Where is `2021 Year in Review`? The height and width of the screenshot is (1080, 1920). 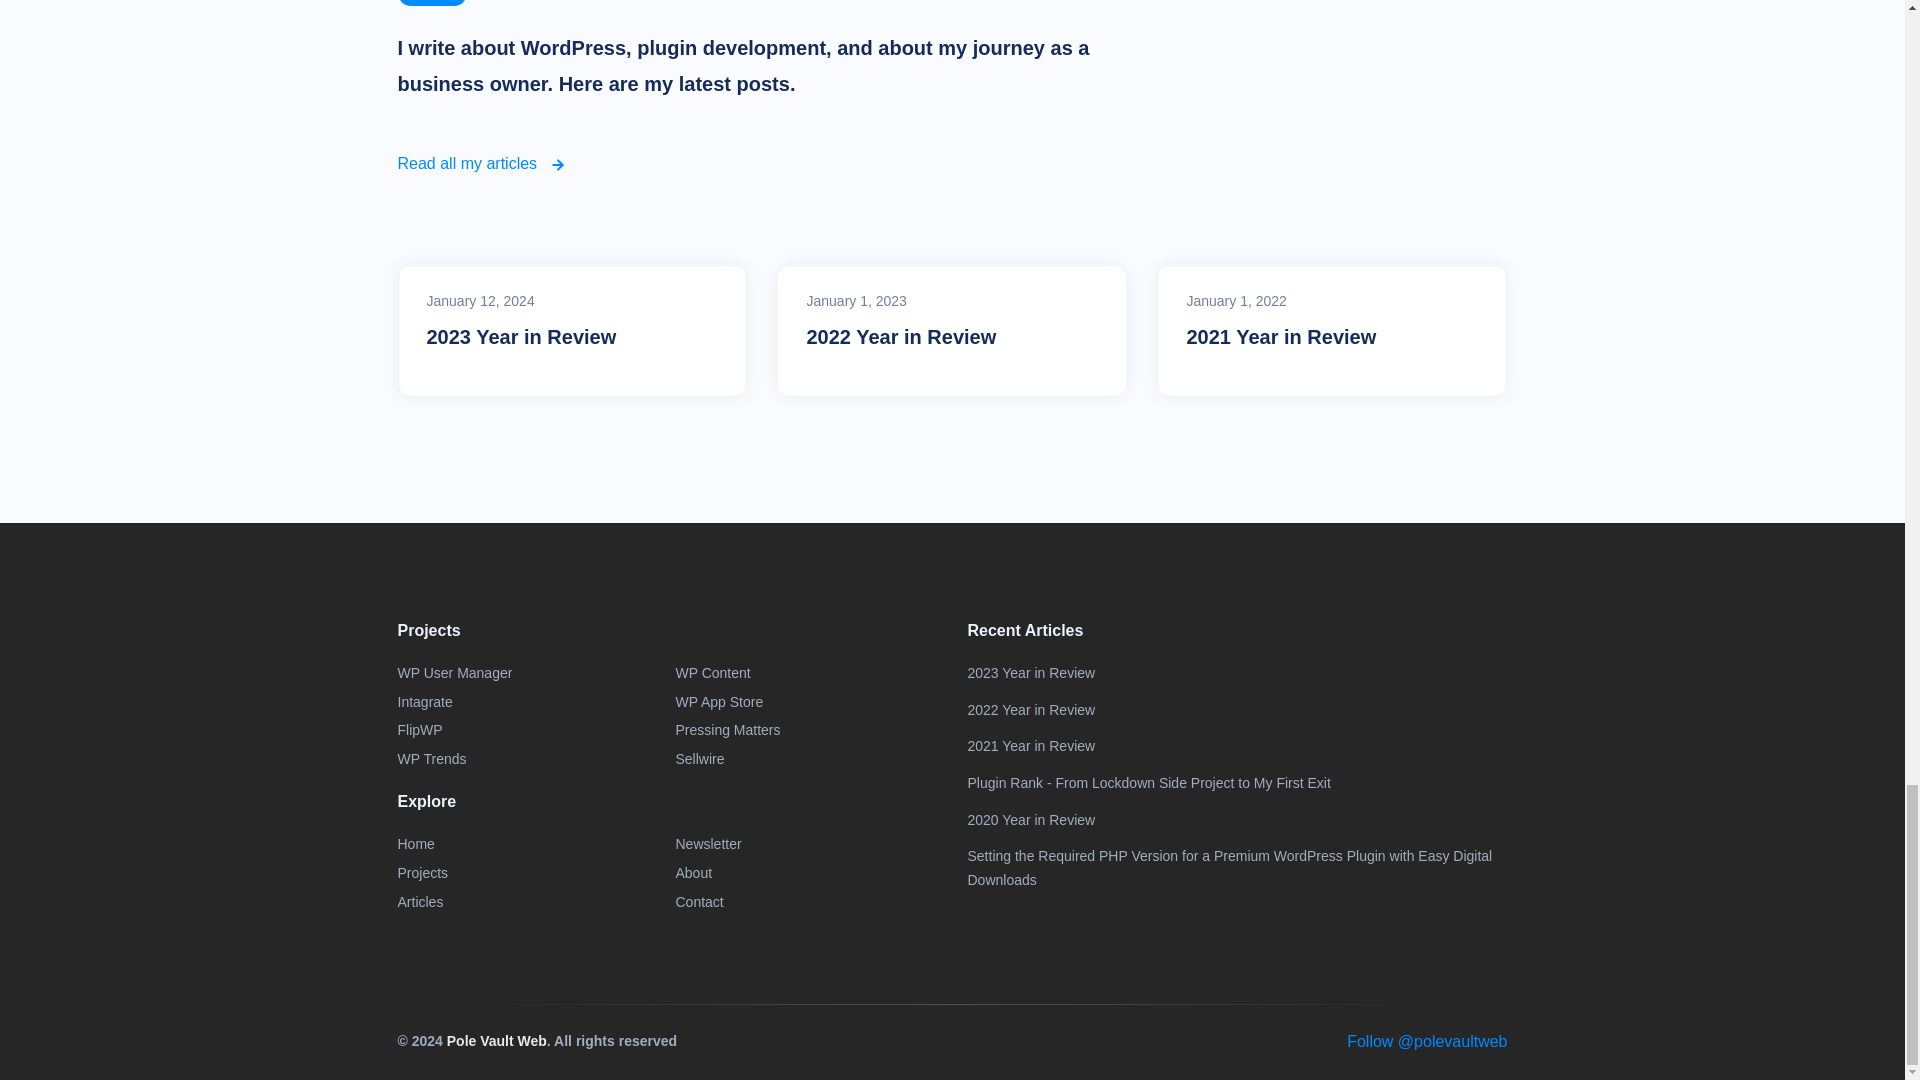
2021 Year in Review is located at coordinates (1332, 336).